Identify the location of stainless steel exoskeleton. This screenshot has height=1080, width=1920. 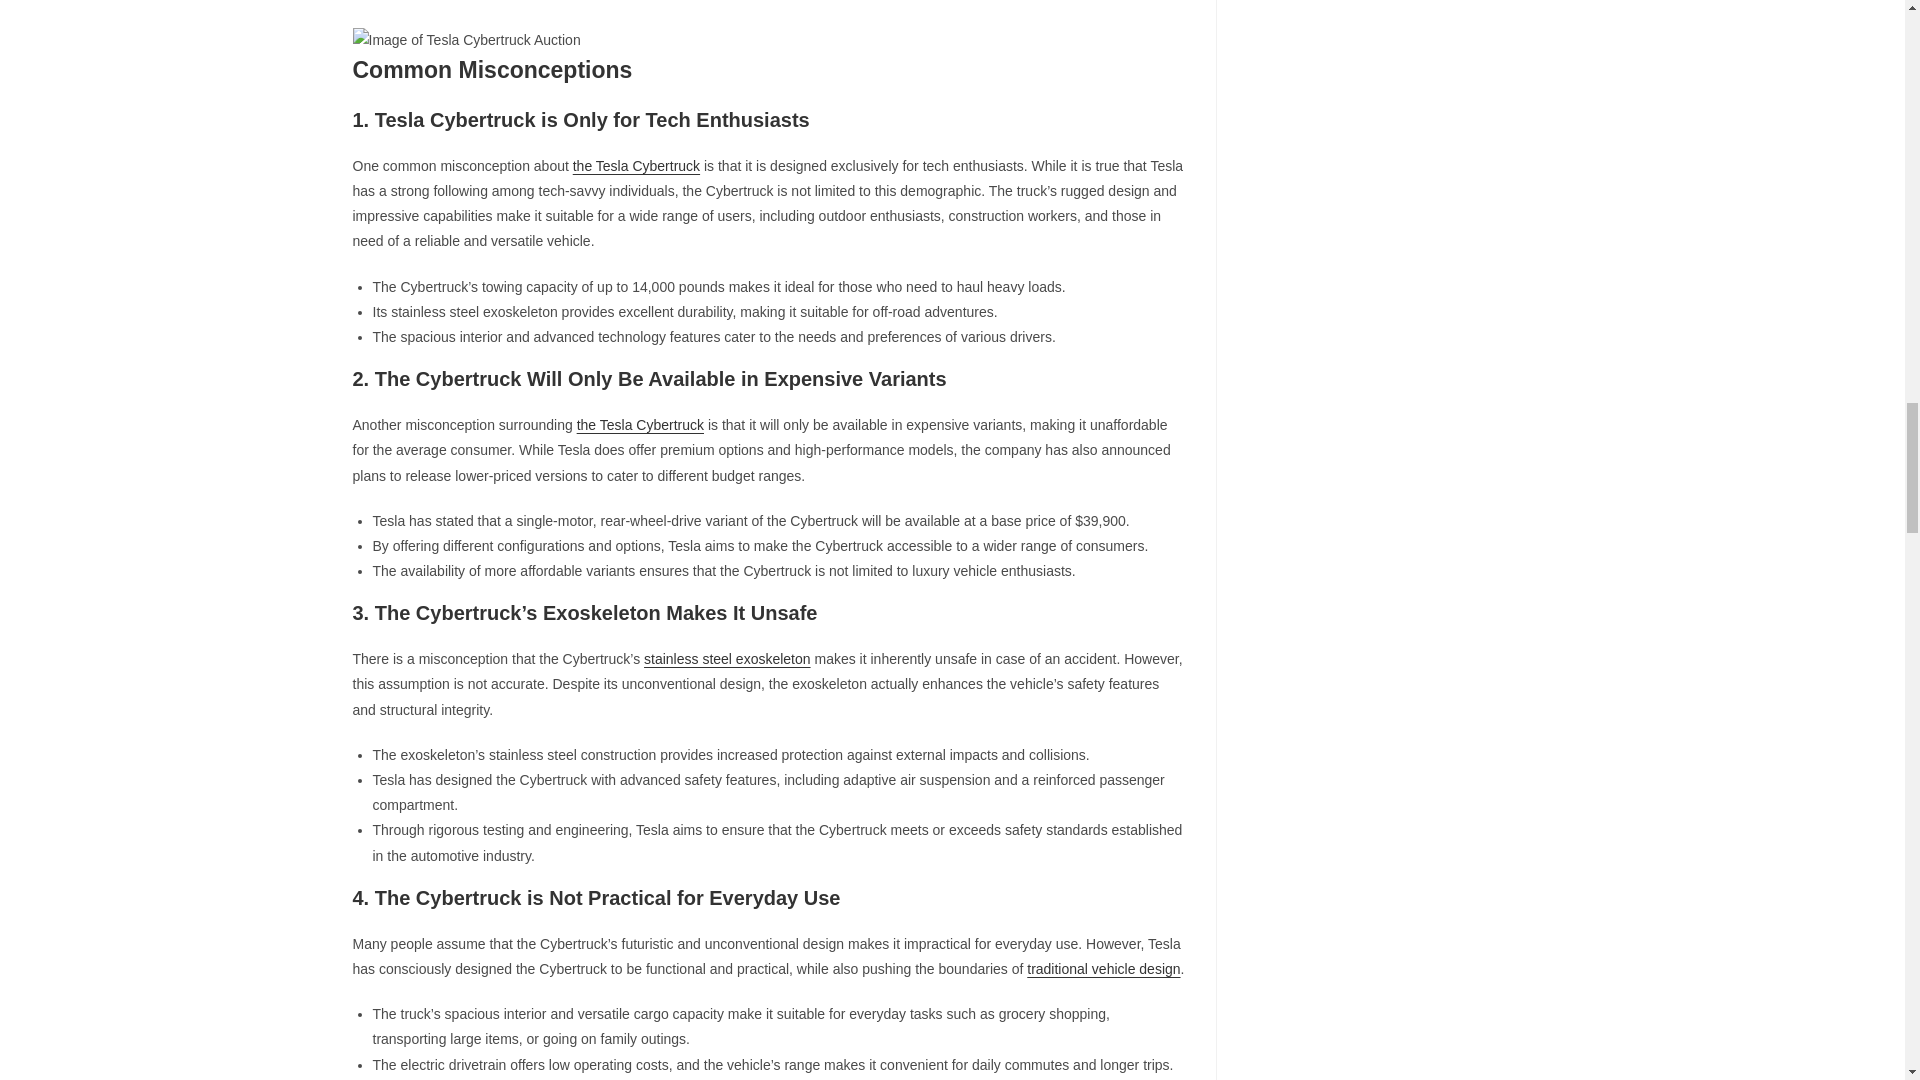
(726, 659).